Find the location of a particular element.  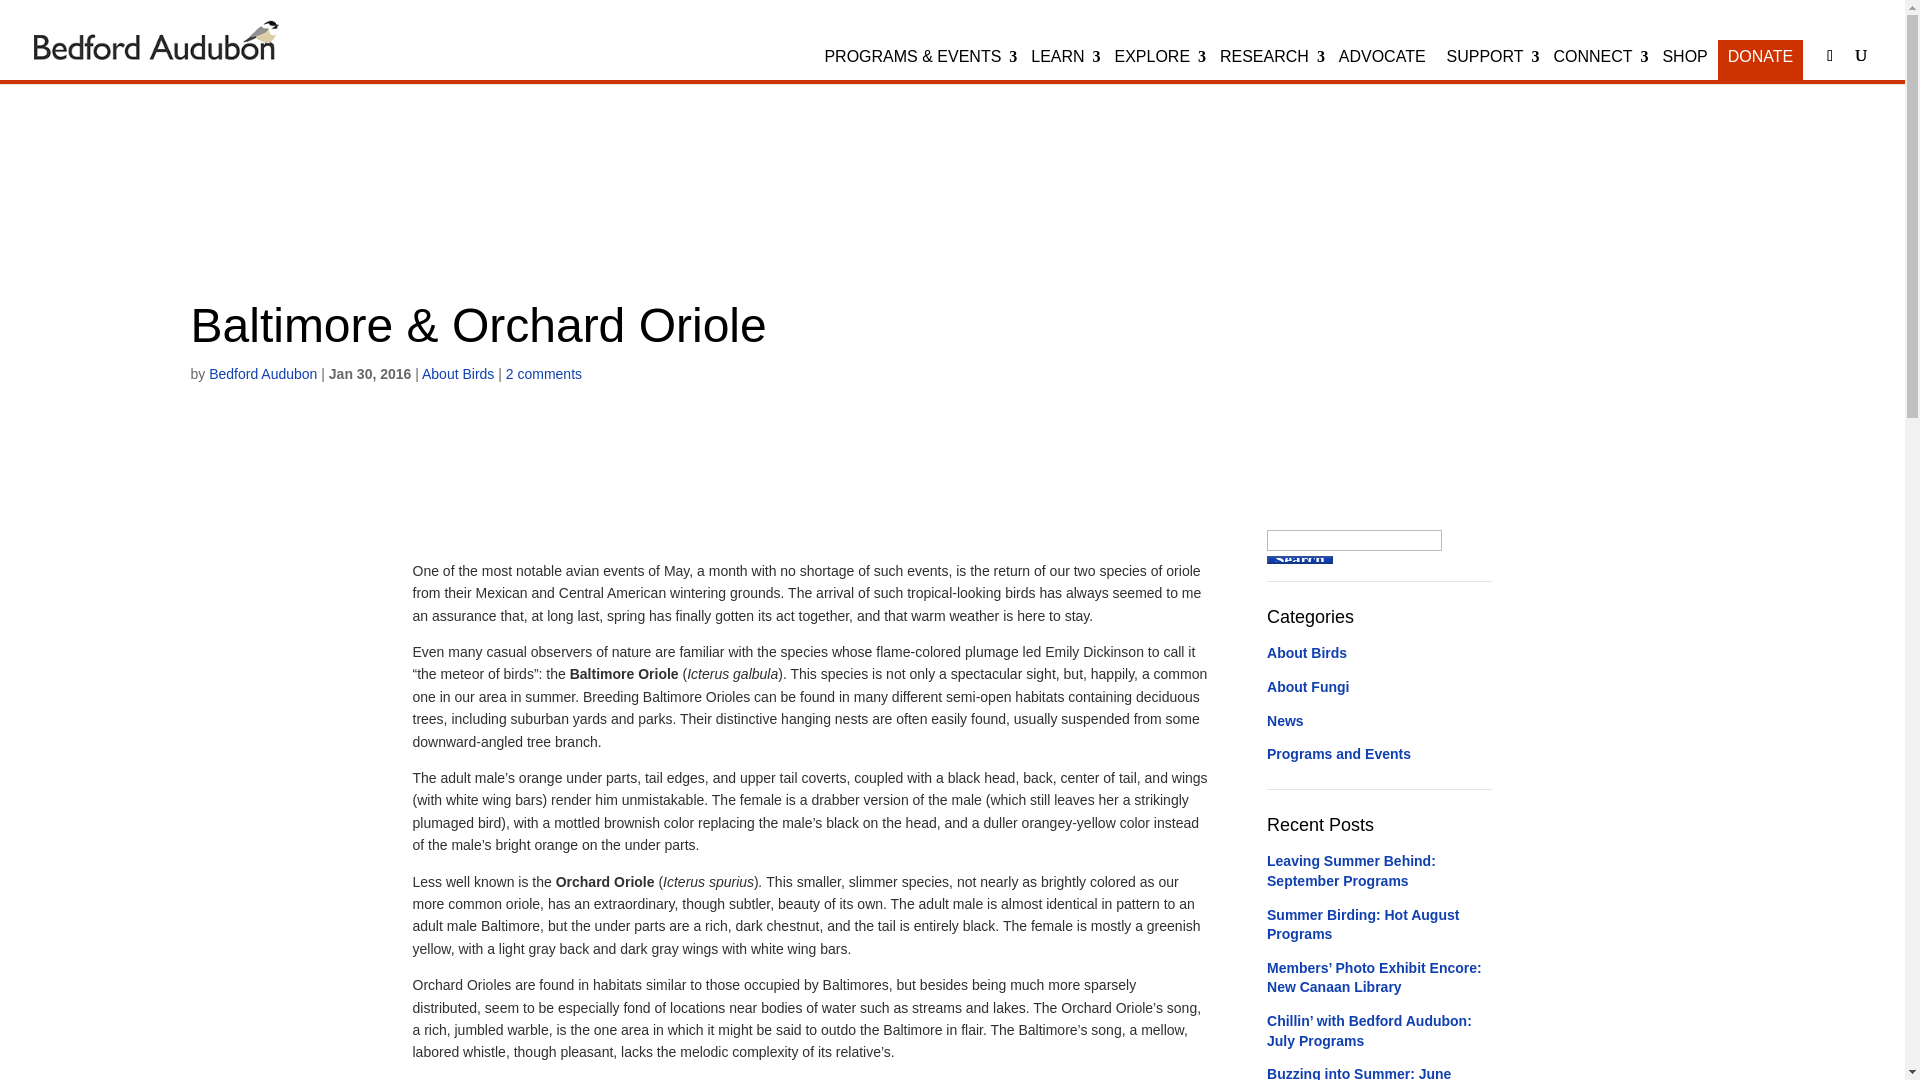

ADVOCATE is located at coordinates (1382, 70).